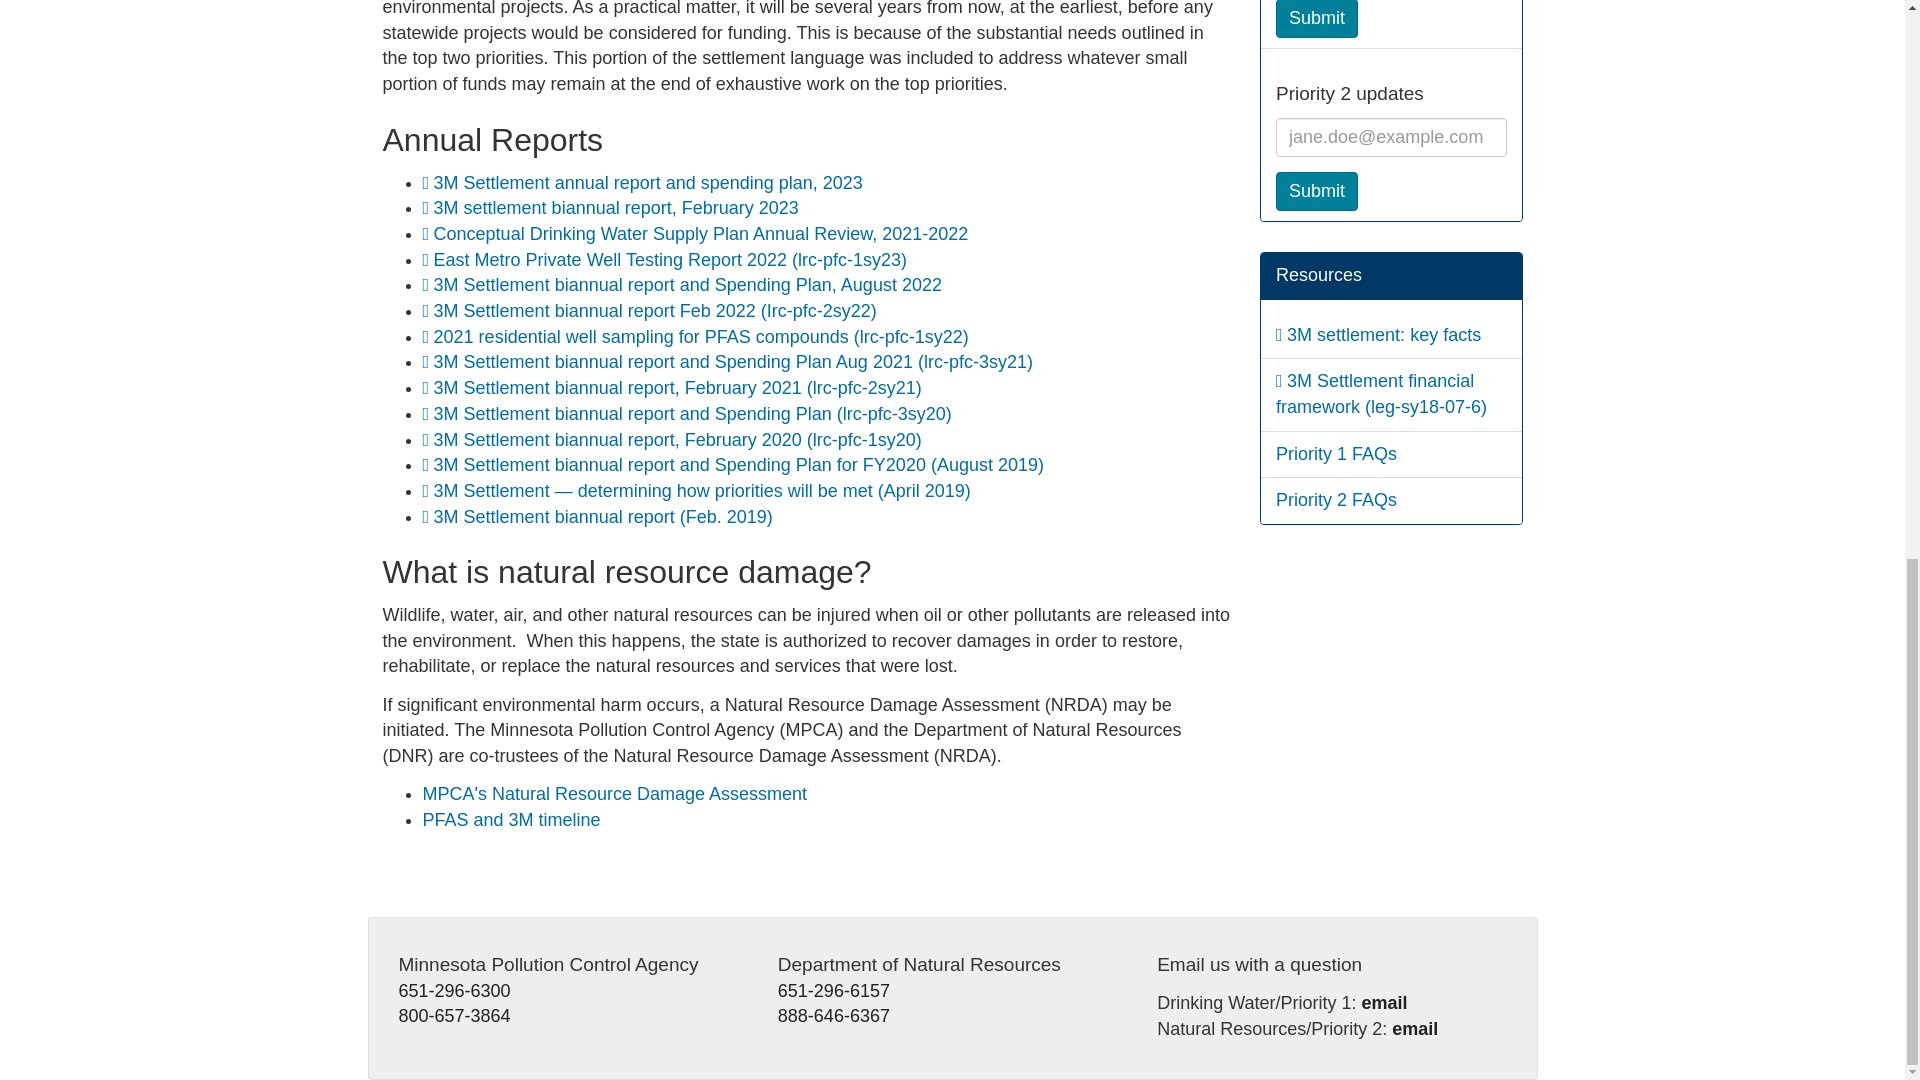 The width and height of the screenshot is (1920, 1080). Describe the element at coordinates (702, 490) in the screenshot. I see `Open file in new window` at that location.